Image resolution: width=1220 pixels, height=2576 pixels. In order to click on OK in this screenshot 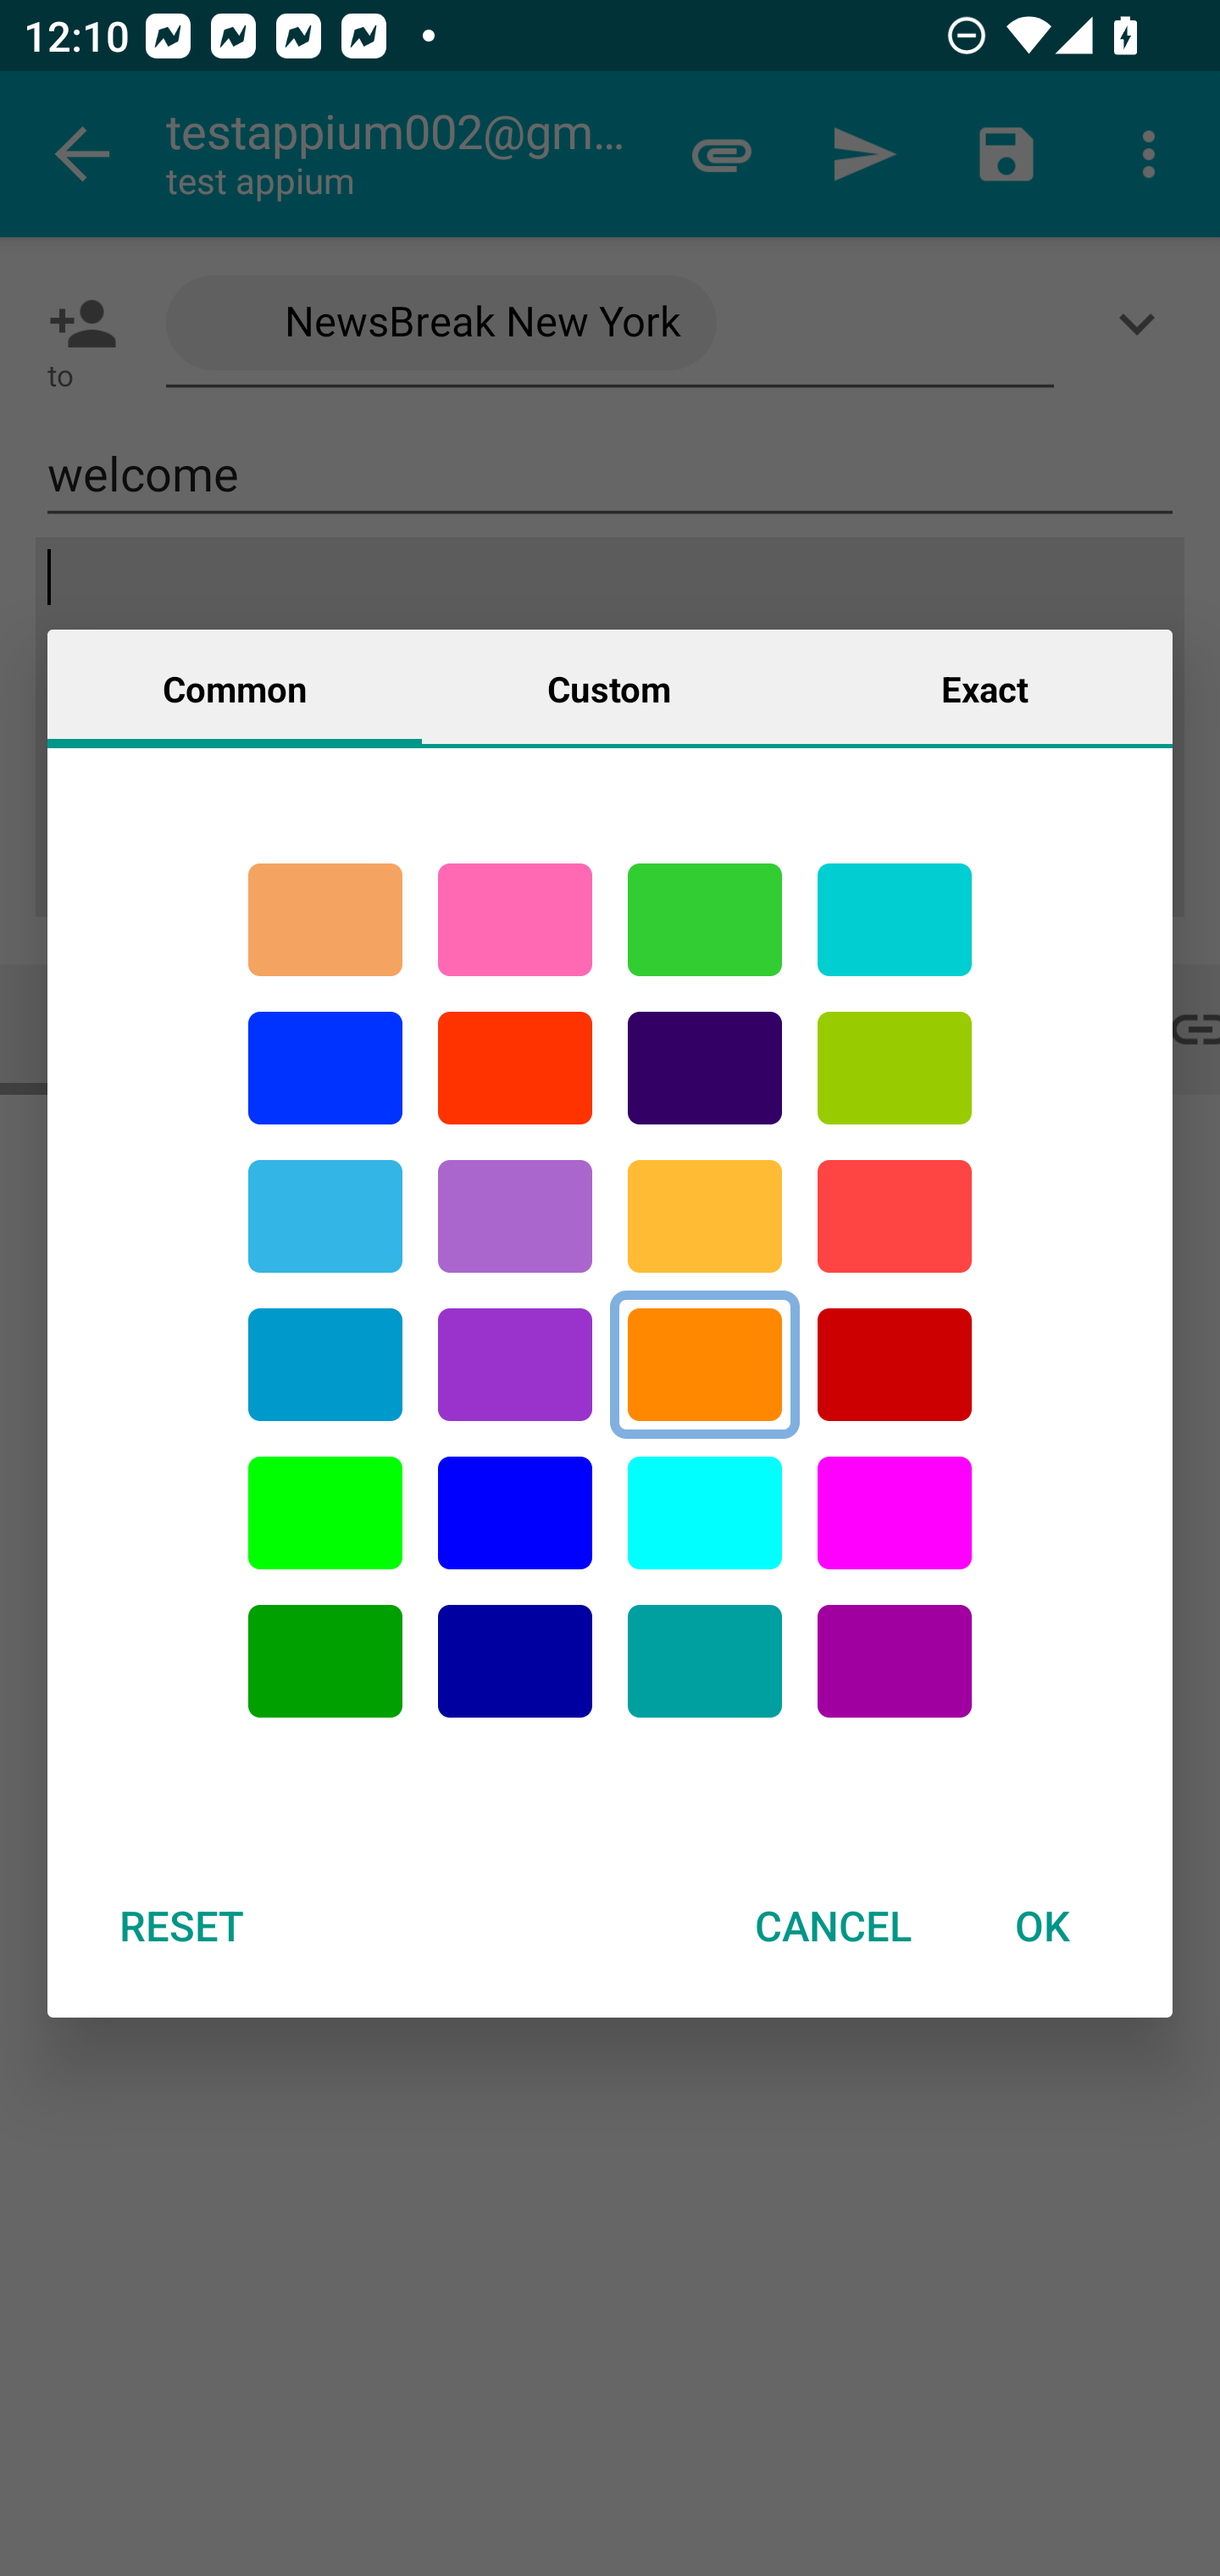, I will do `click(1042, 1925)`.